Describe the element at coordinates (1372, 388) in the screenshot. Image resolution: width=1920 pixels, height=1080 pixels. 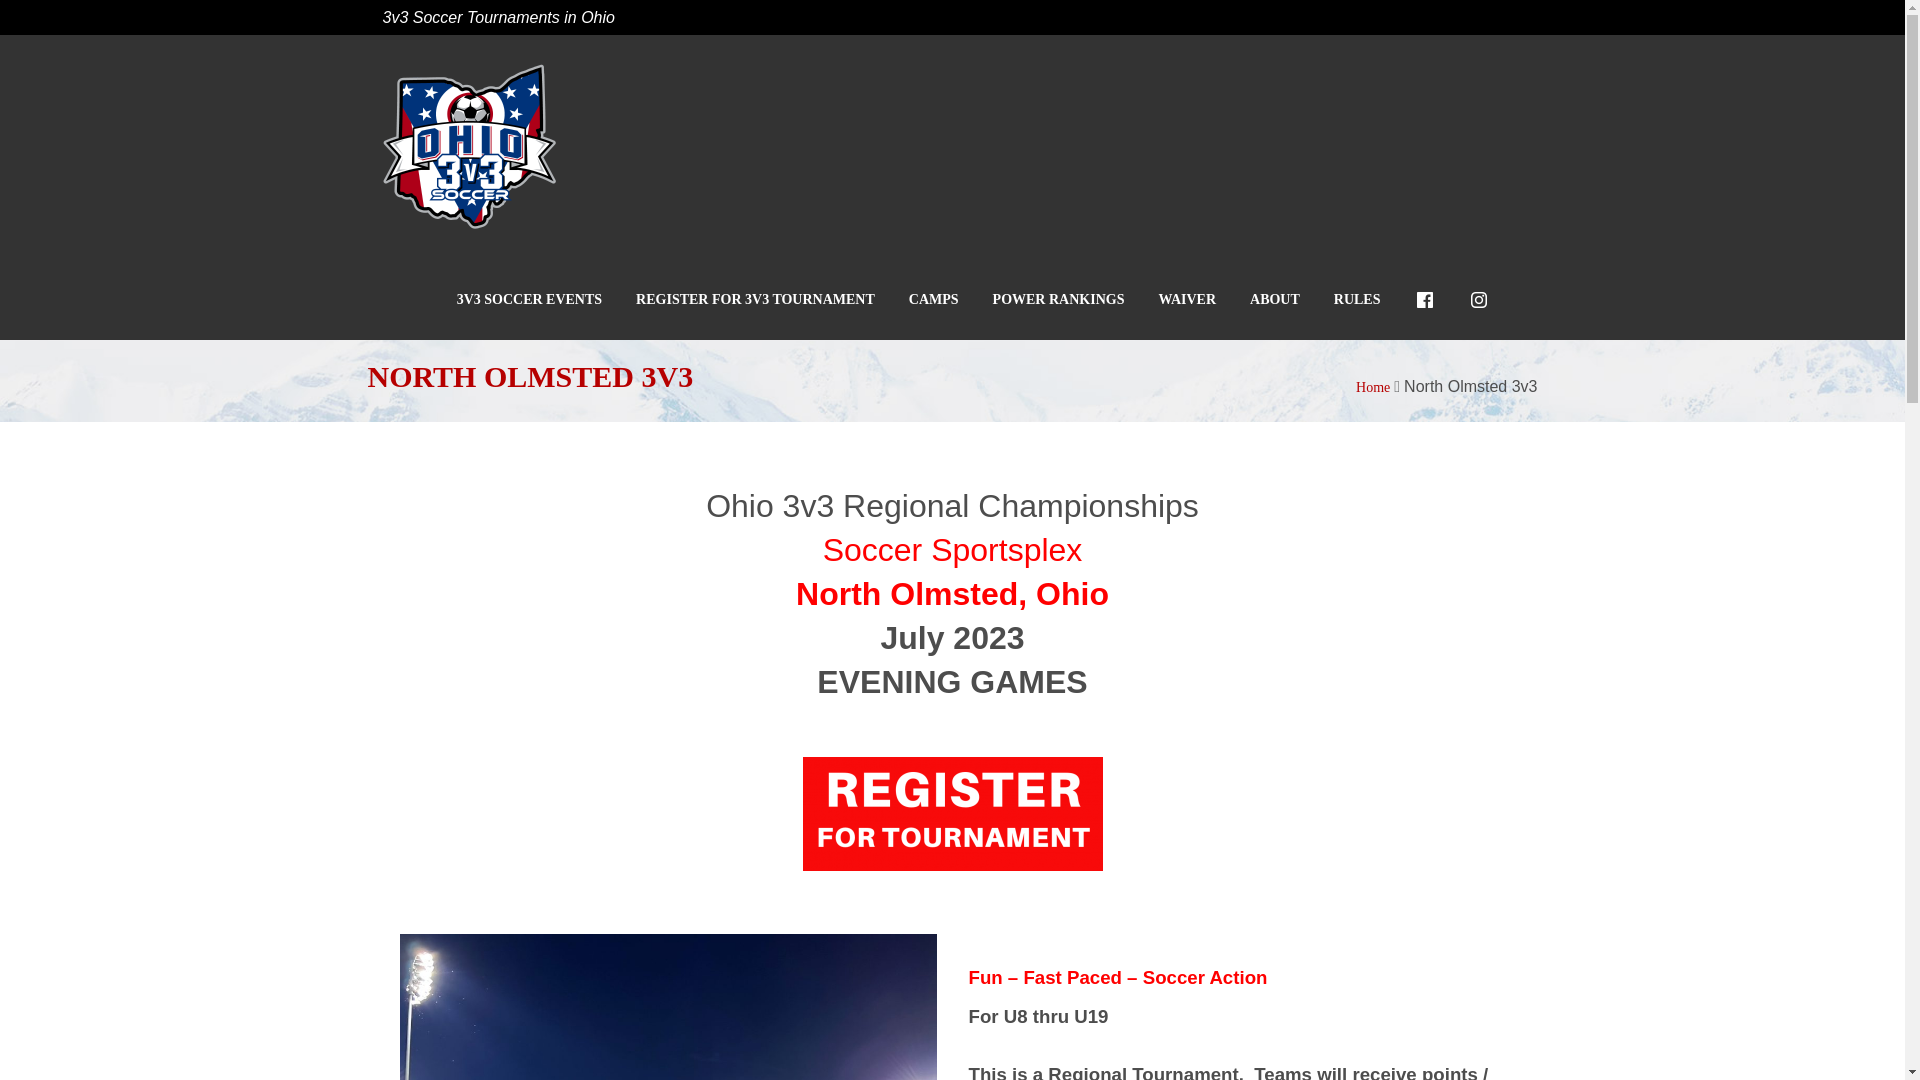
I see `Home` at that location.